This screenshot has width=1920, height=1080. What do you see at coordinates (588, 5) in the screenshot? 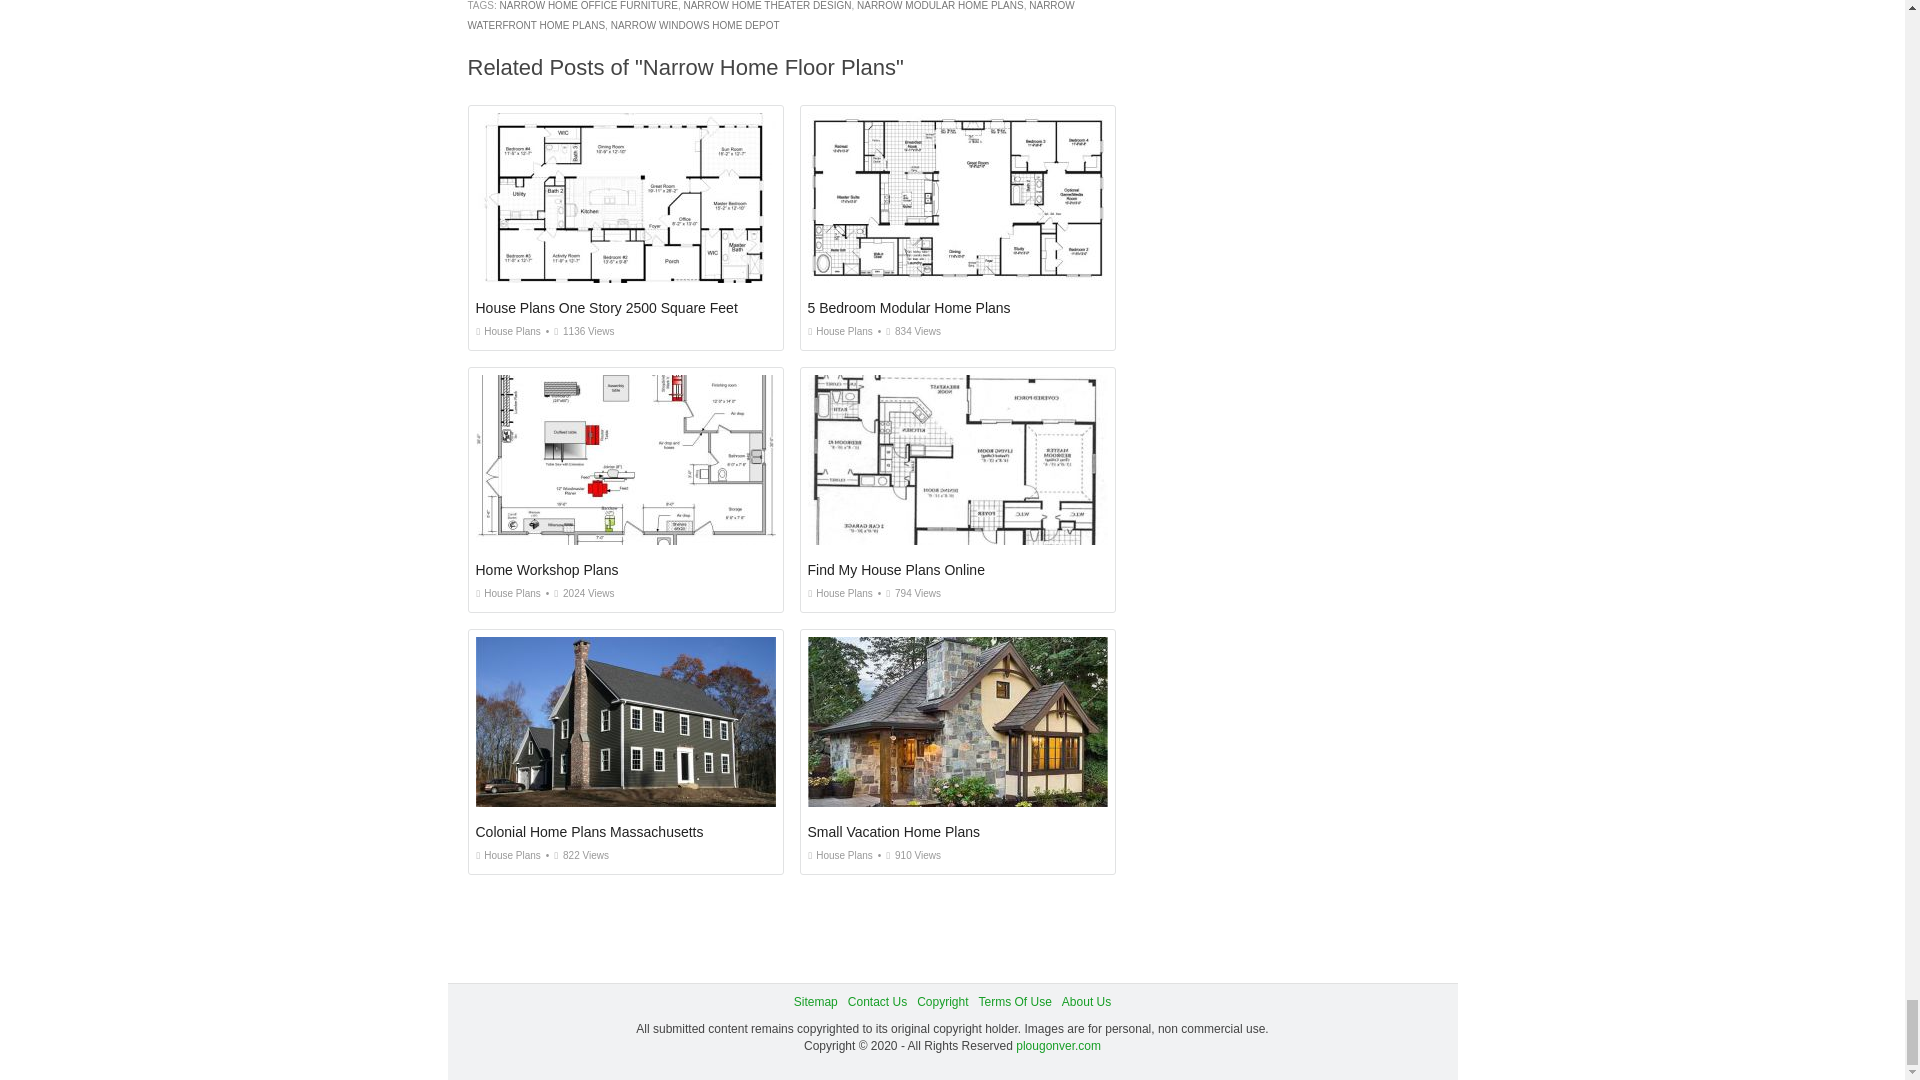
I see `NARROW HOME OFFICE FURNITURE` at bounding box center [588, 5].